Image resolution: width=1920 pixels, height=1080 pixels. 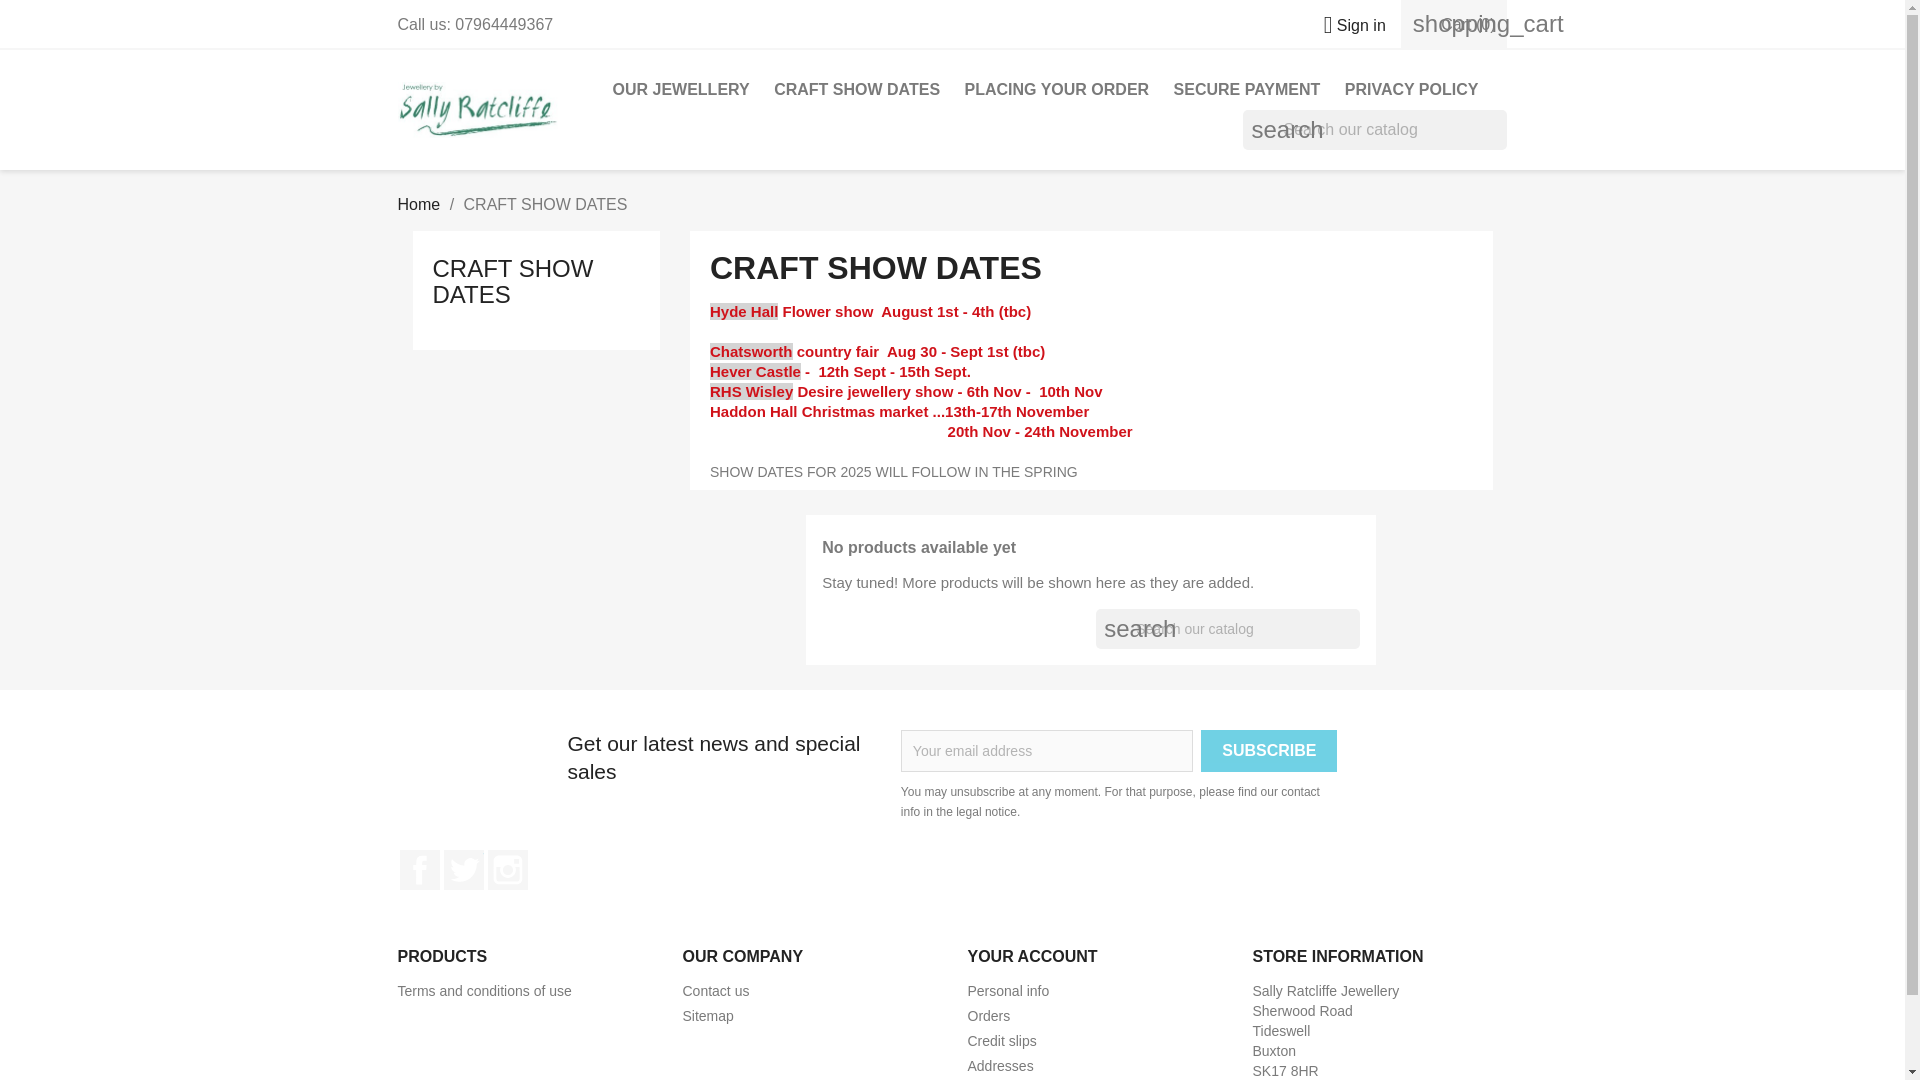 What do you see at coordinates (484, 990) in the screenshot?
I see `Our terms and conditions of use` at bounding box center [484, 990].